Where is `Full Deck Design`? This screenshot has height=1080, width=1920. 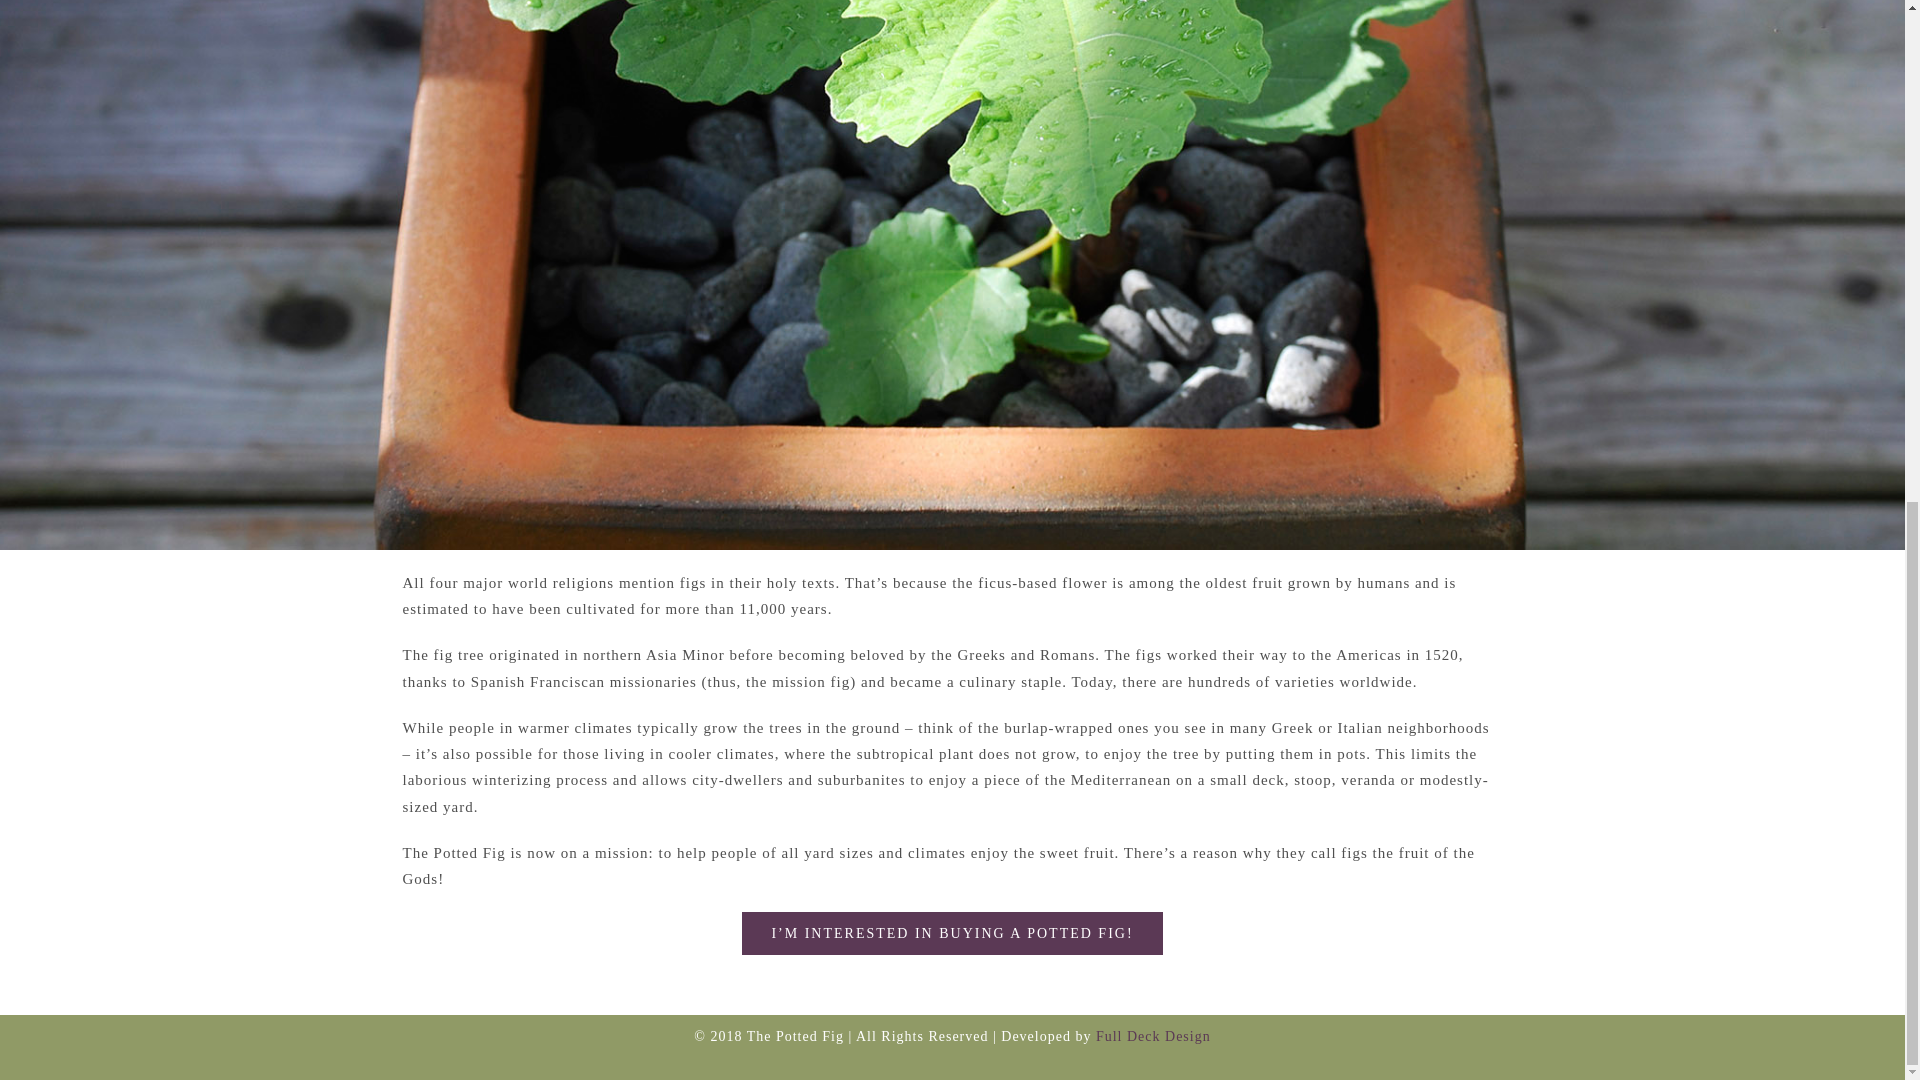 Full Deck Design is located at coordinates (1154, 1036).